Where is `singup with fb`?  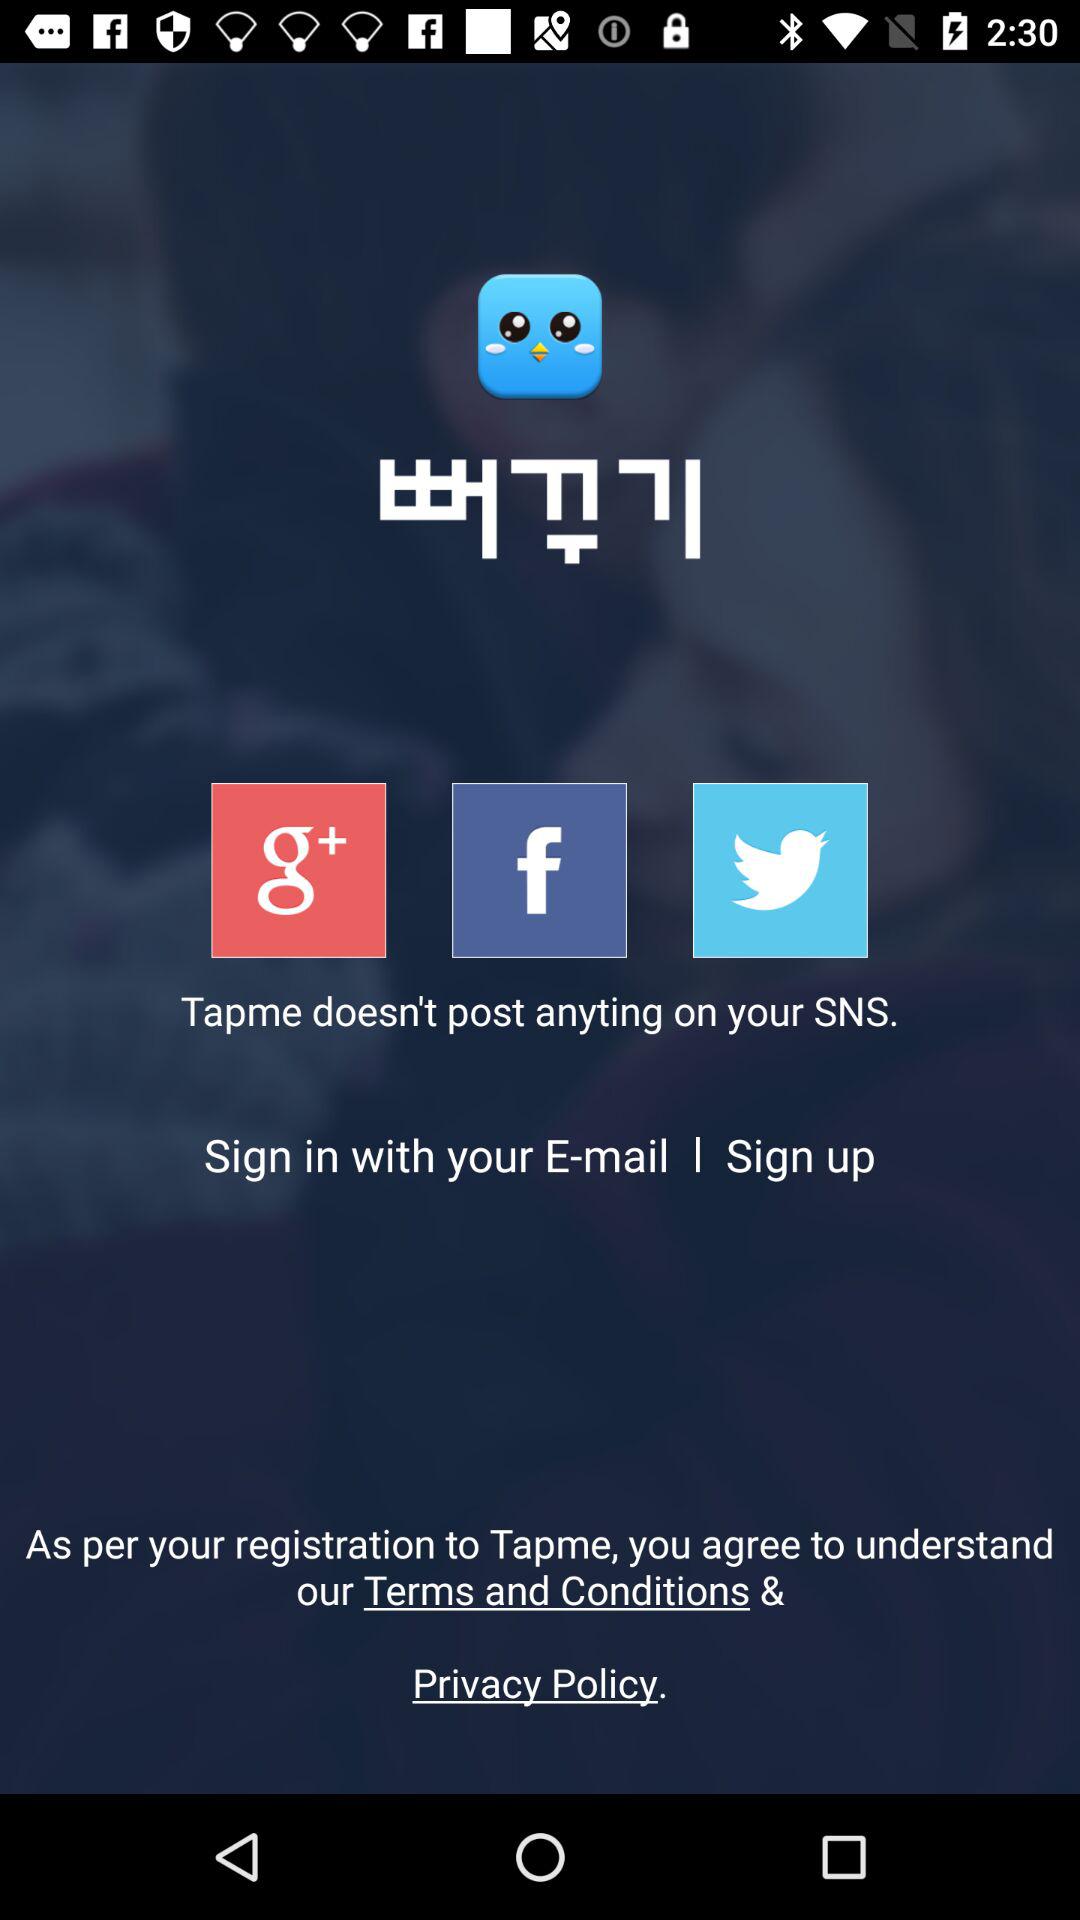
singup with fb is located at coordinates (540, 870).